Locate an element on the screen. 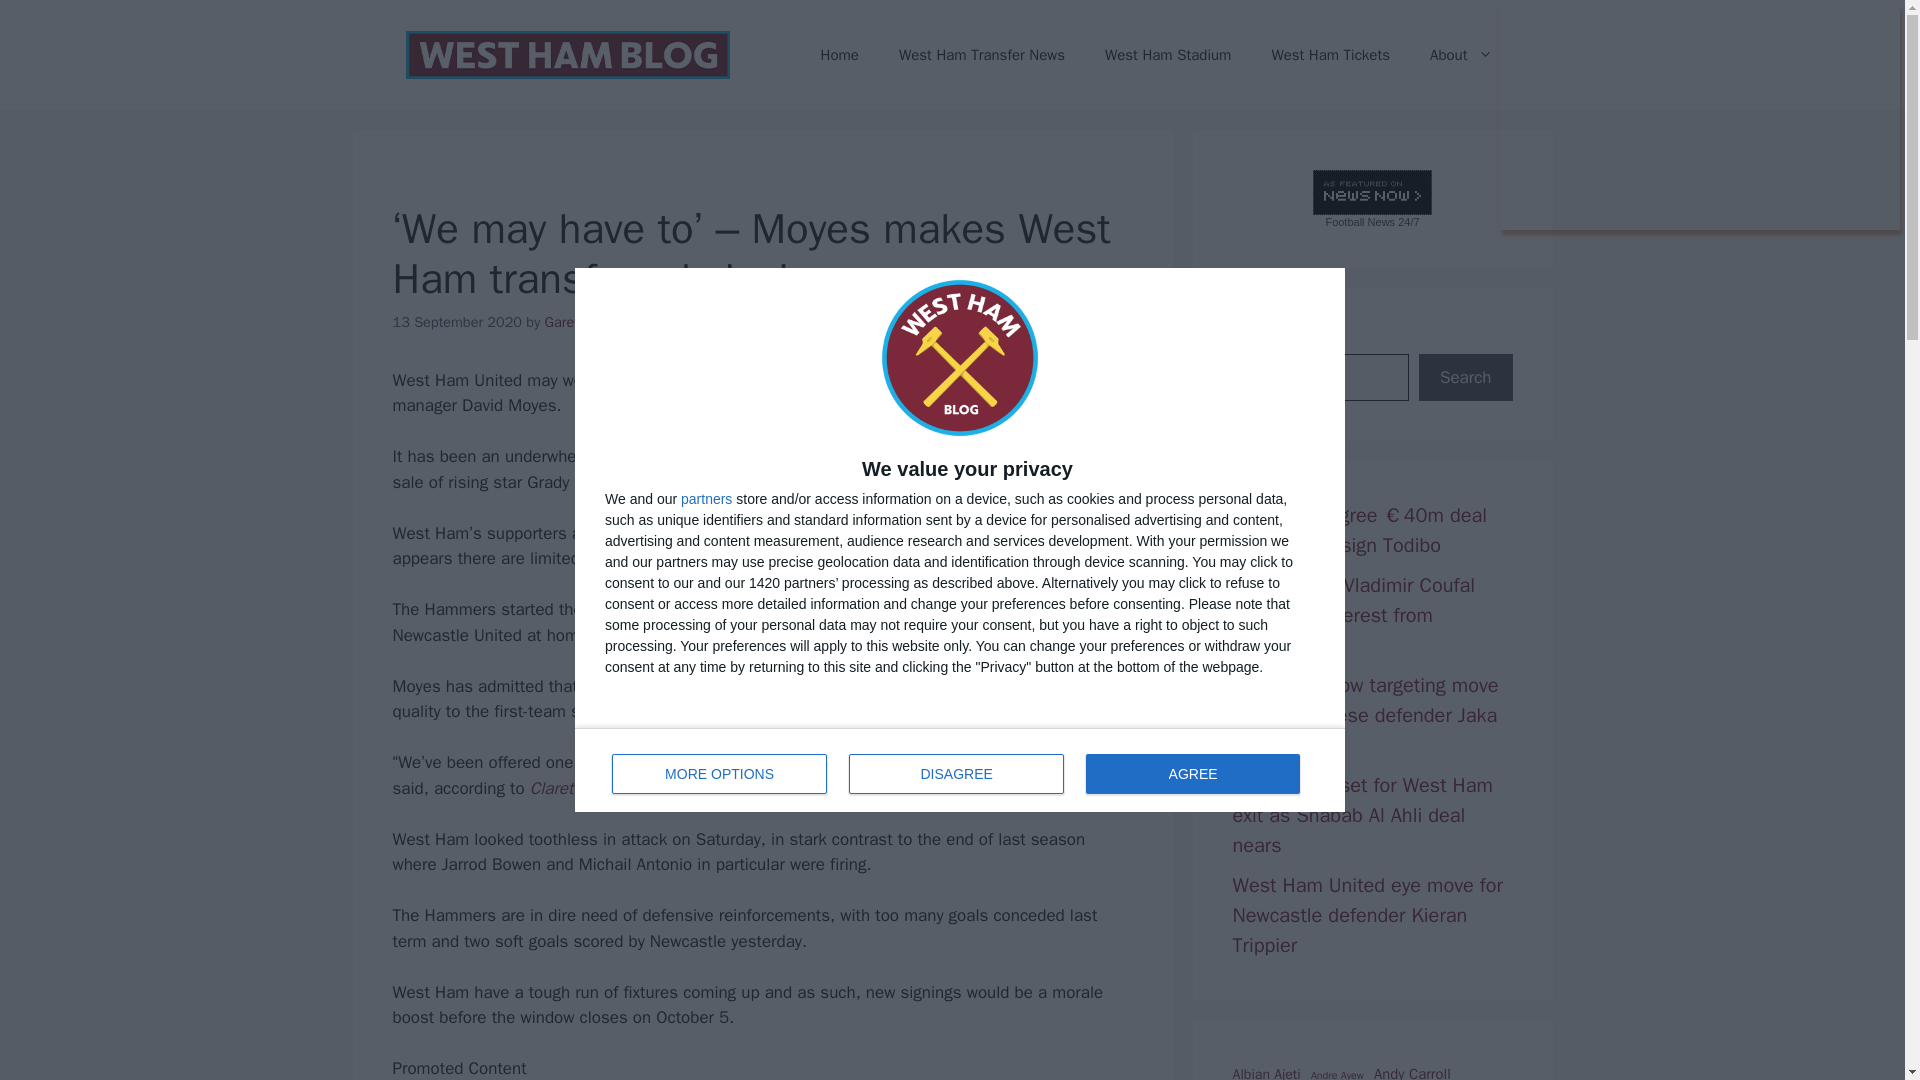 The width and height of the screenshot is (1920, 1080). Gareth McKnight is located at coordinates (598, 322).